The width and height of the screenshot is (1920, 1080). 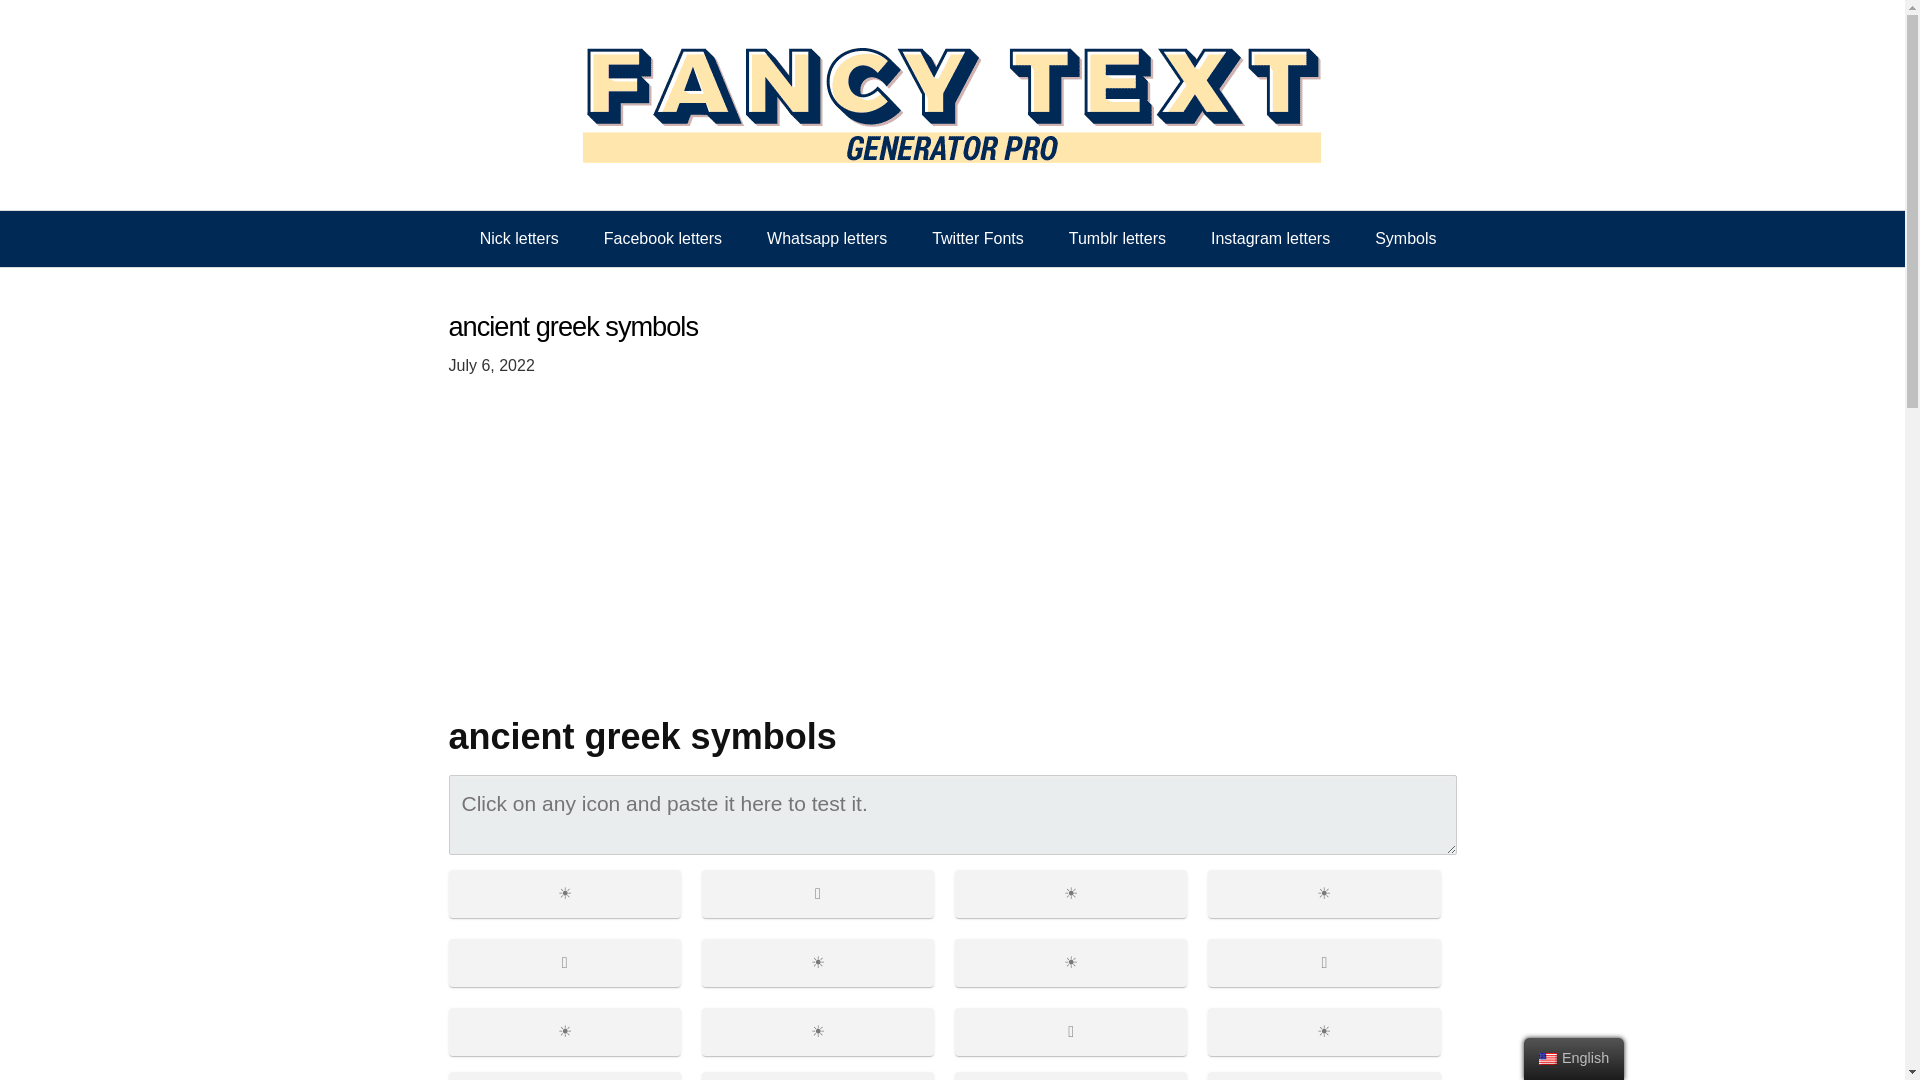 I want to click on Facebook letters, so click(x=662, y=238).